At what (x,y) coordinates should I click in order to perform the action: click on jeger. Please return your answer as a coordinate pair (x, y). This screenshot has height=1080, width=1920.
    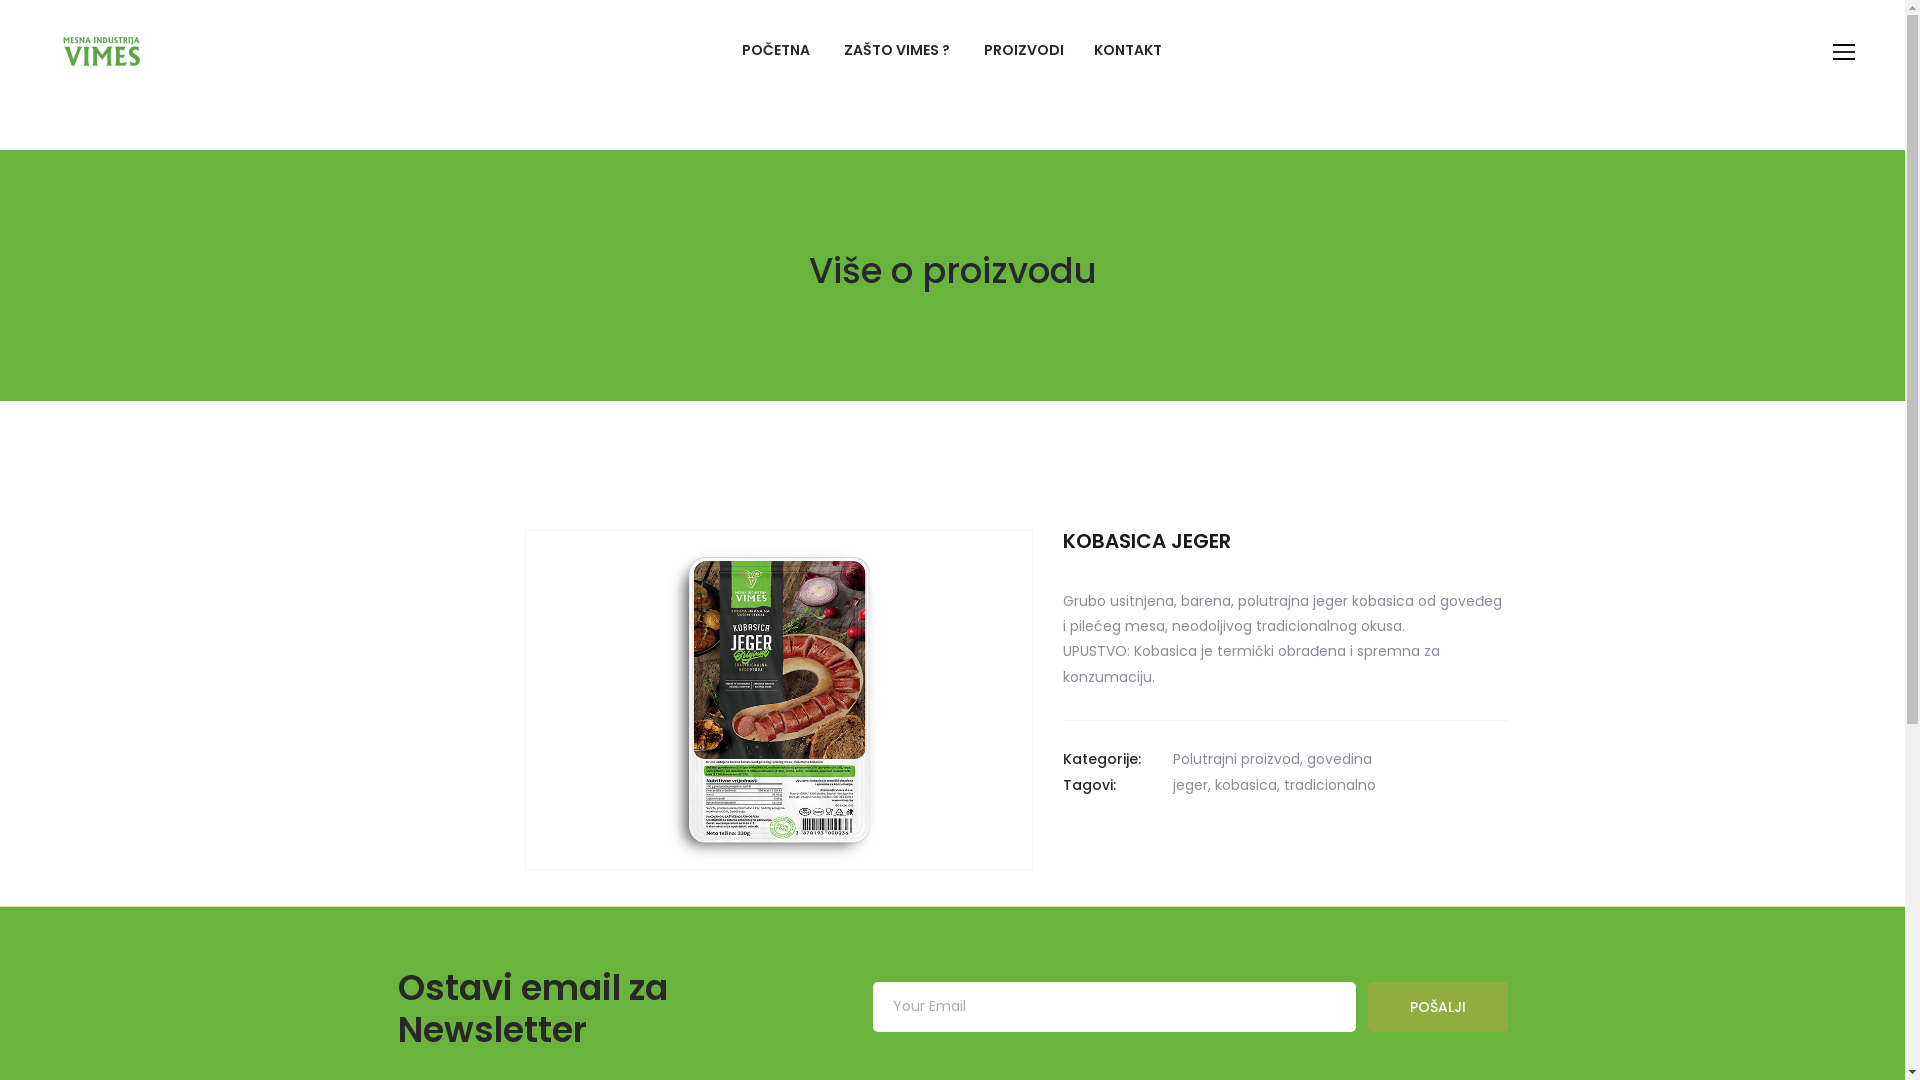
    Looking at the image, I should click on (1190, 785).